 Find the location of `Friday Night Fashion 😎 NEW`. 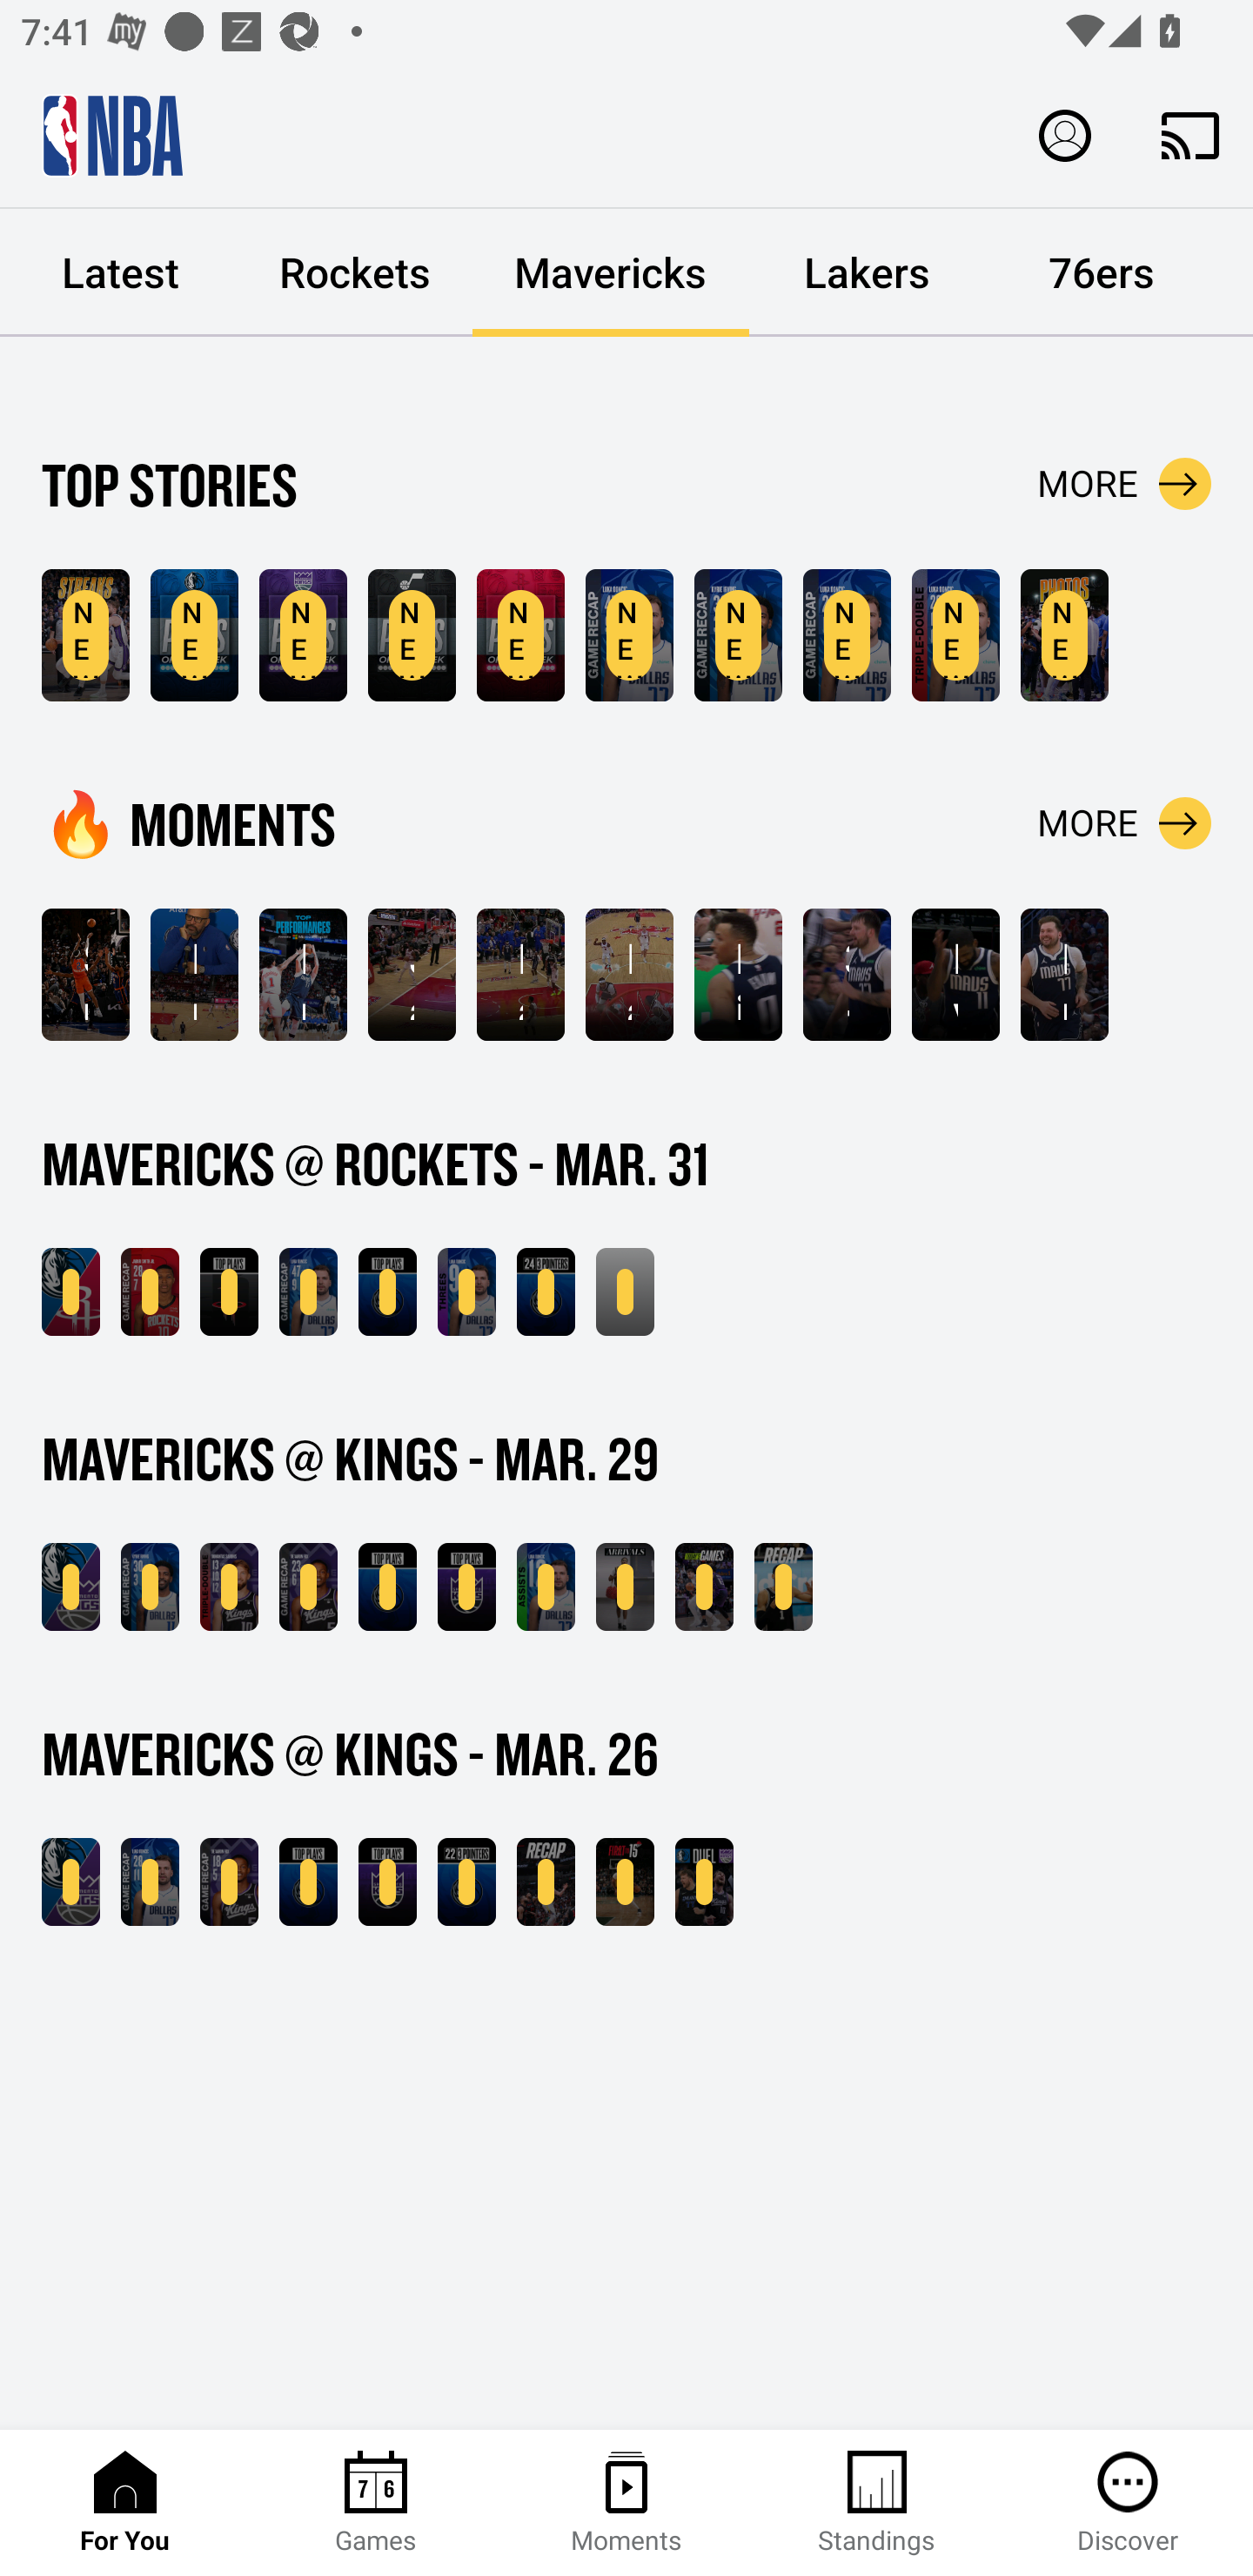

Friday Night Fashion 😎 NEW is located at coordinates (625, 1587).